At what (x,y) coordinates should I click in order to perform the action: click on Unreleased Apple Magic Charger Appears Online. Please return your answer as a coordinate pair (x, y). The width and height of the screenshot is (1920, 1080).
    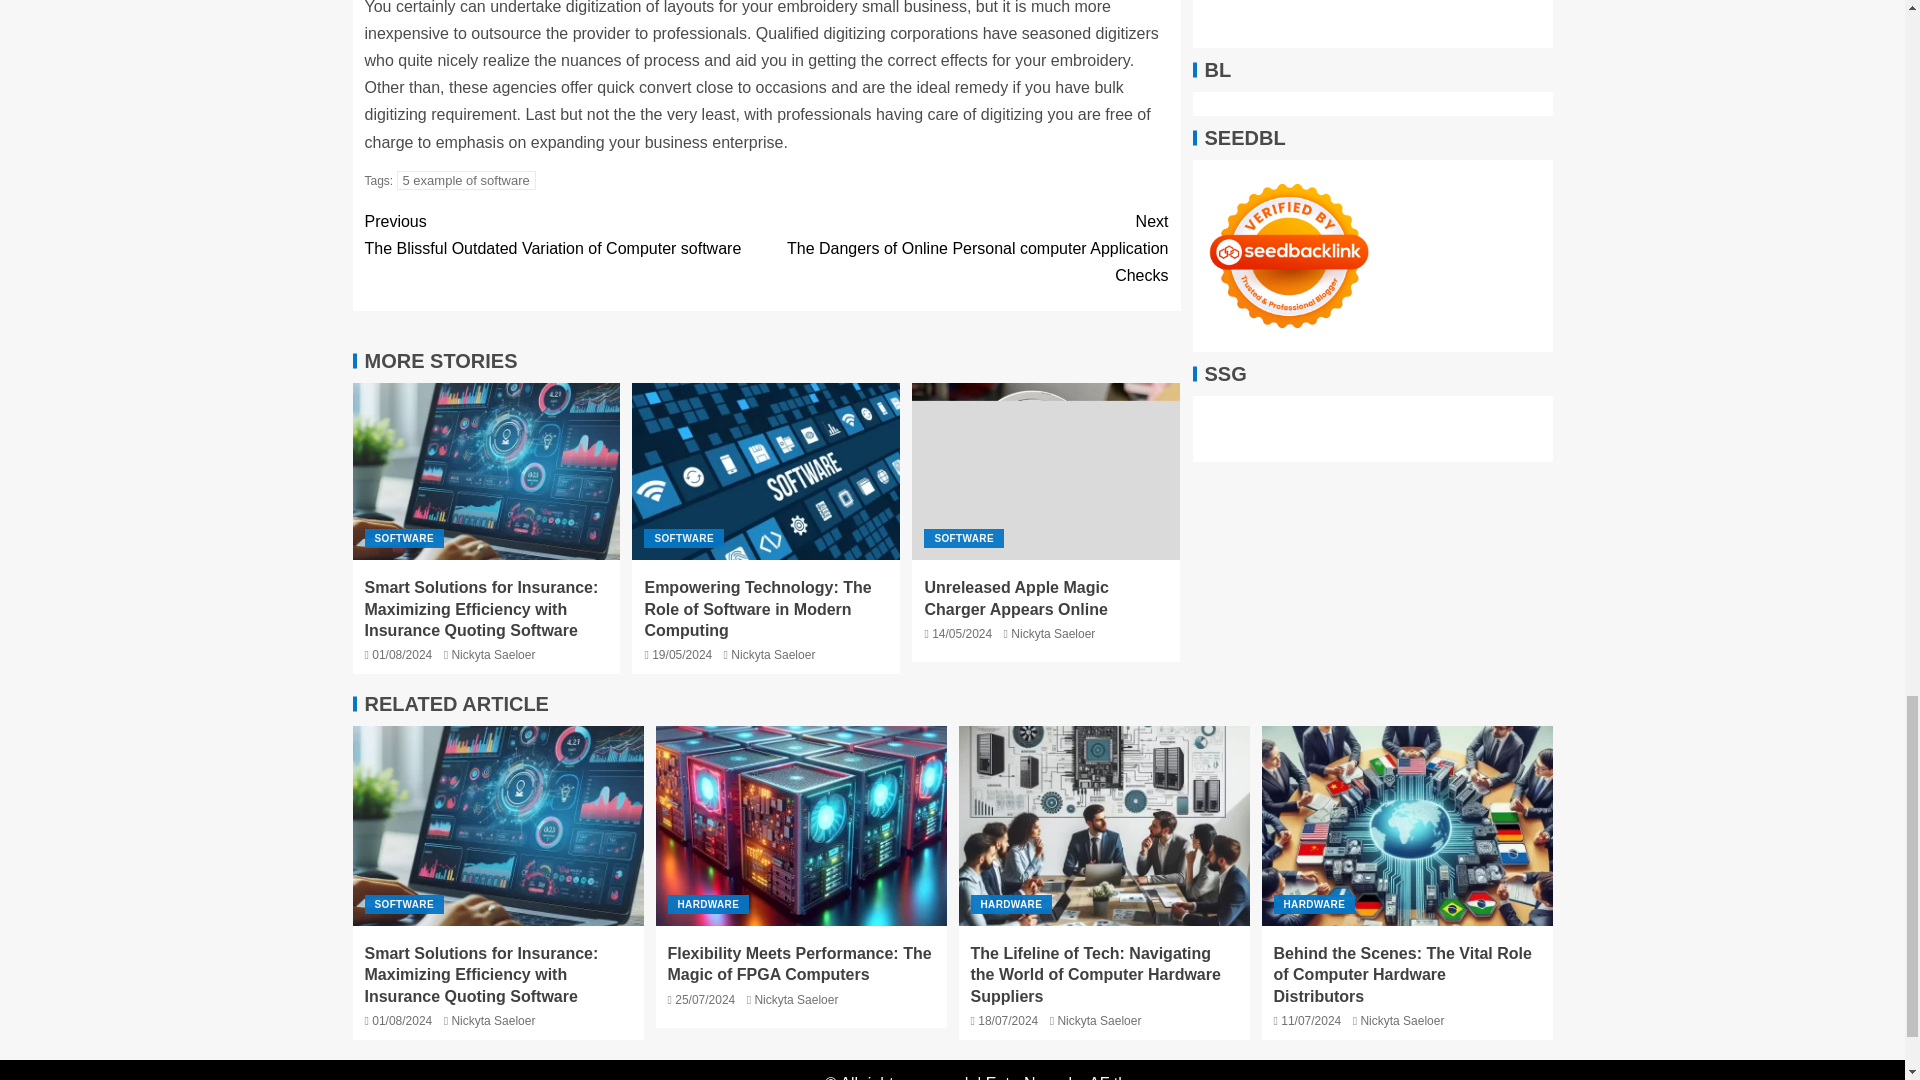
    Looking at the image, I should click on (1046, 472).